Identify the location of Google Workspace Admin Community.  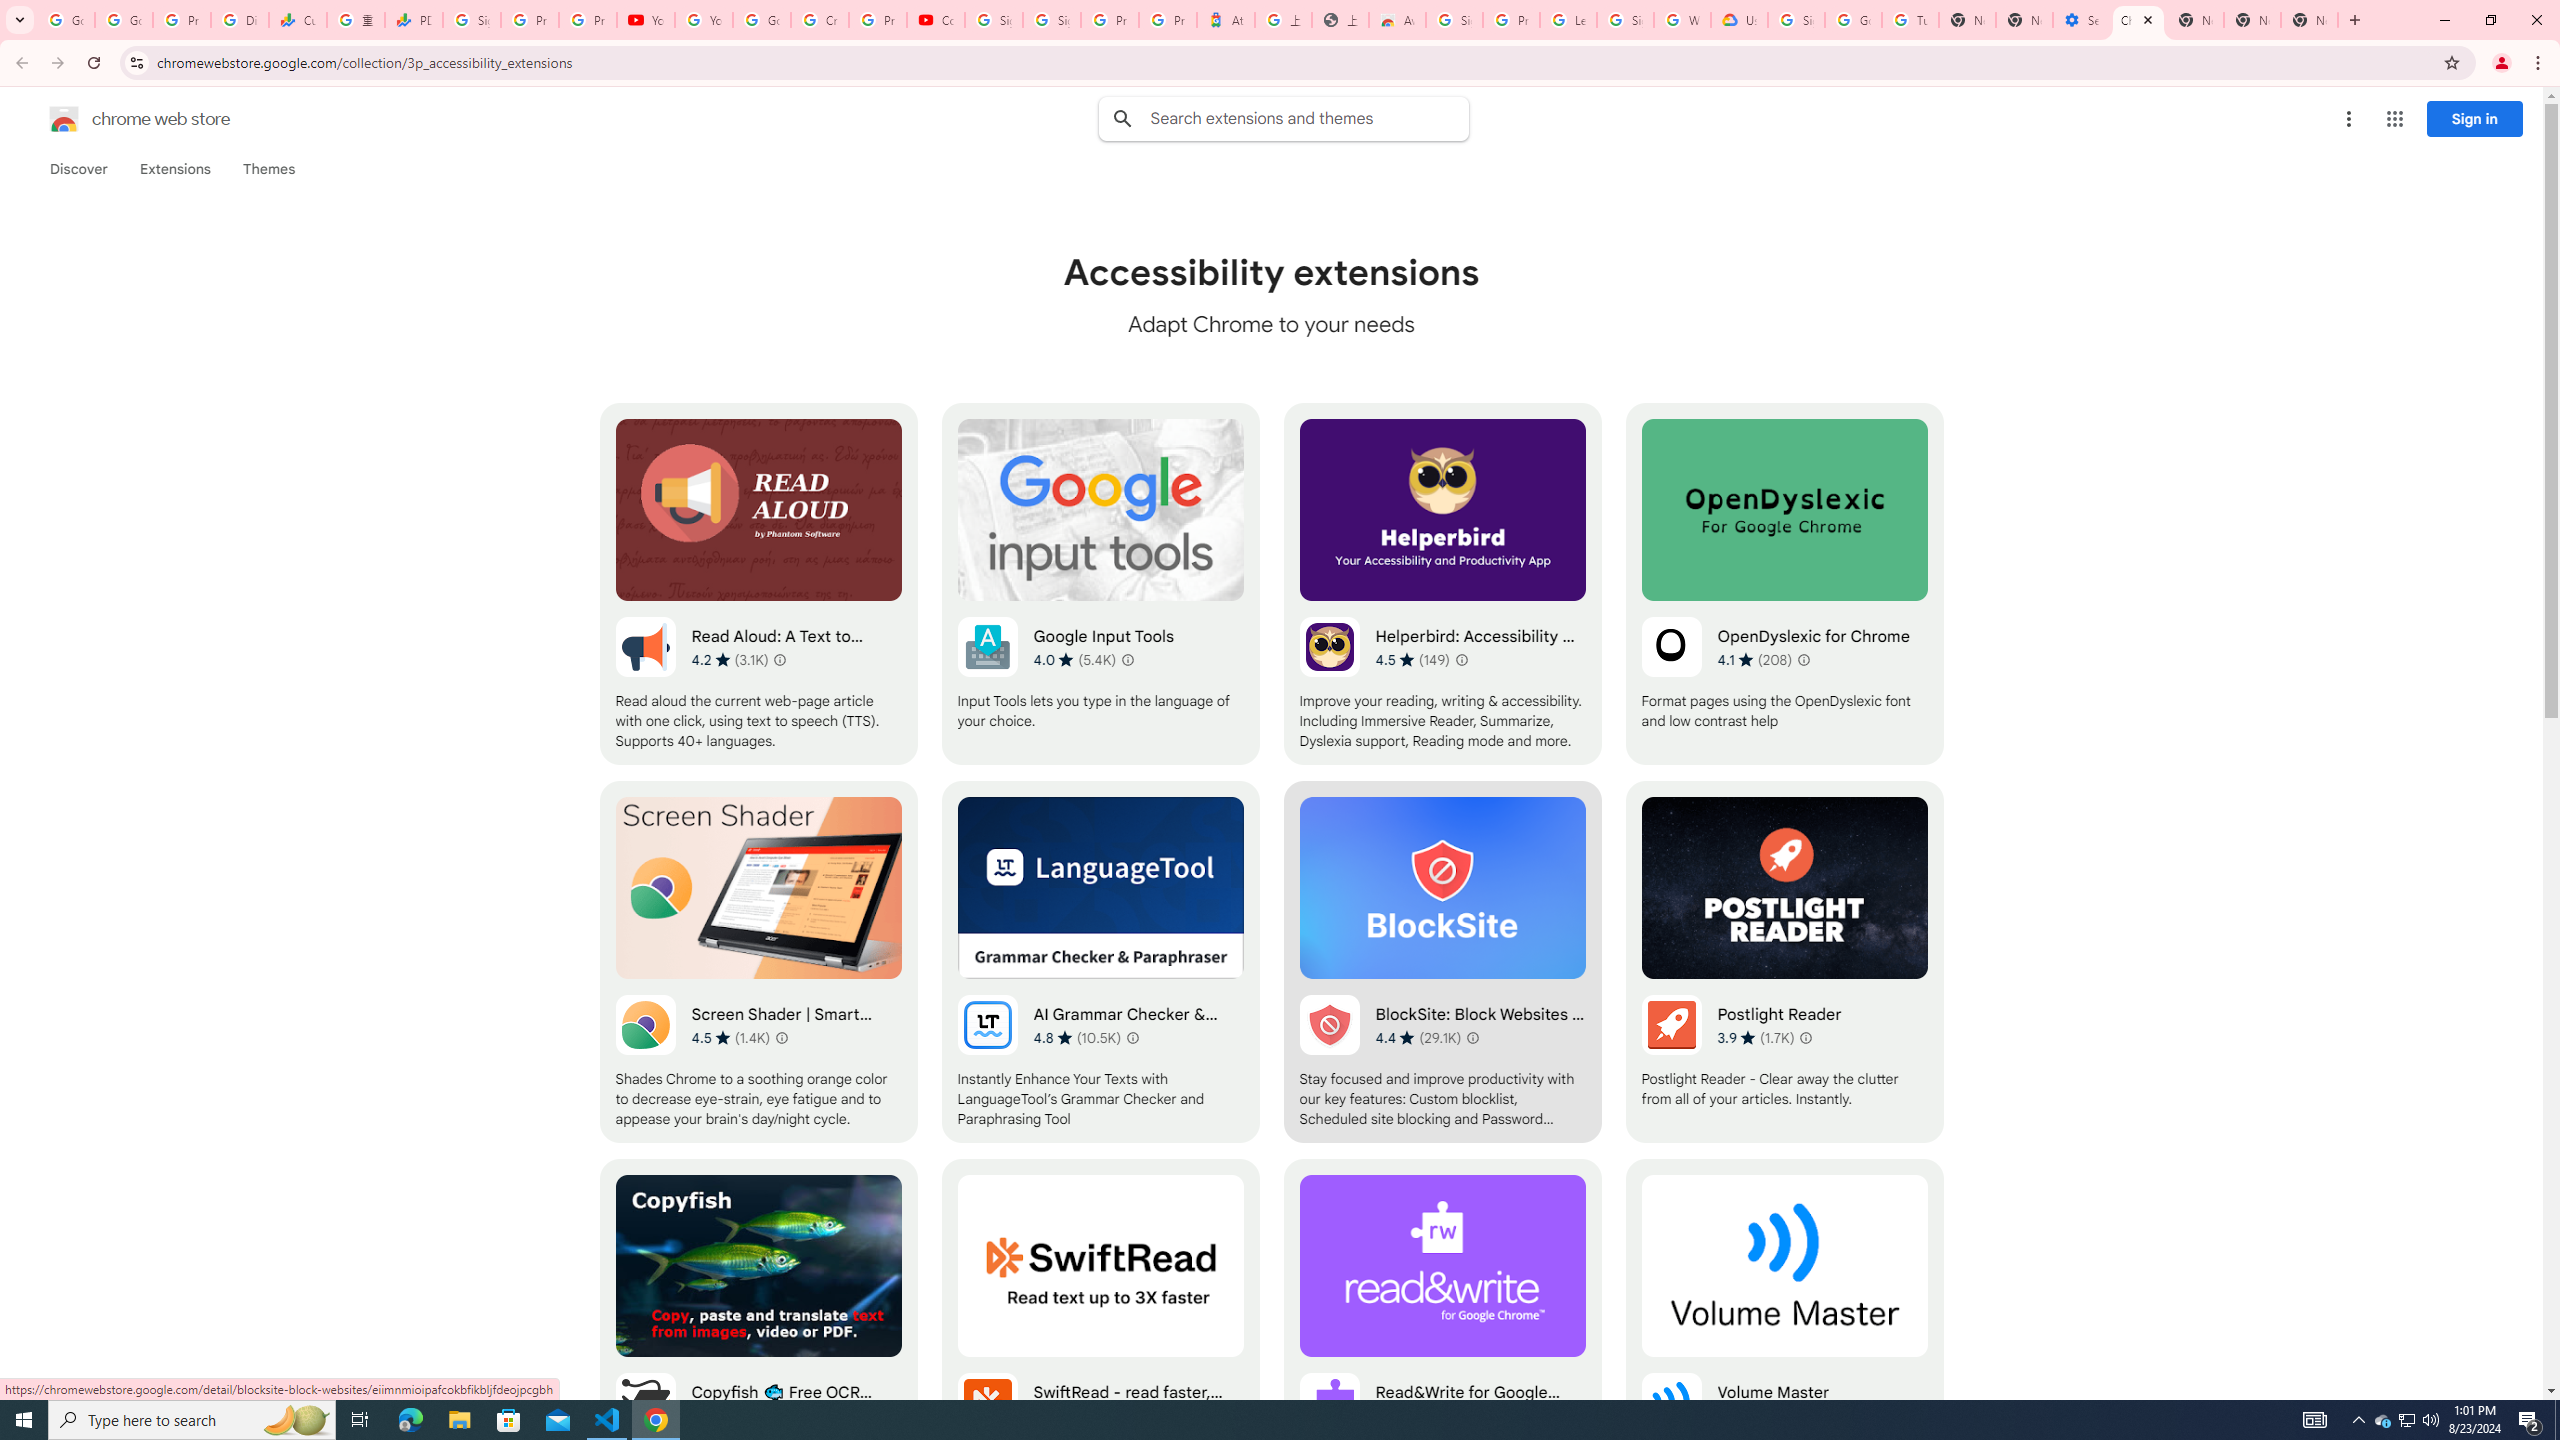
(66, 20).